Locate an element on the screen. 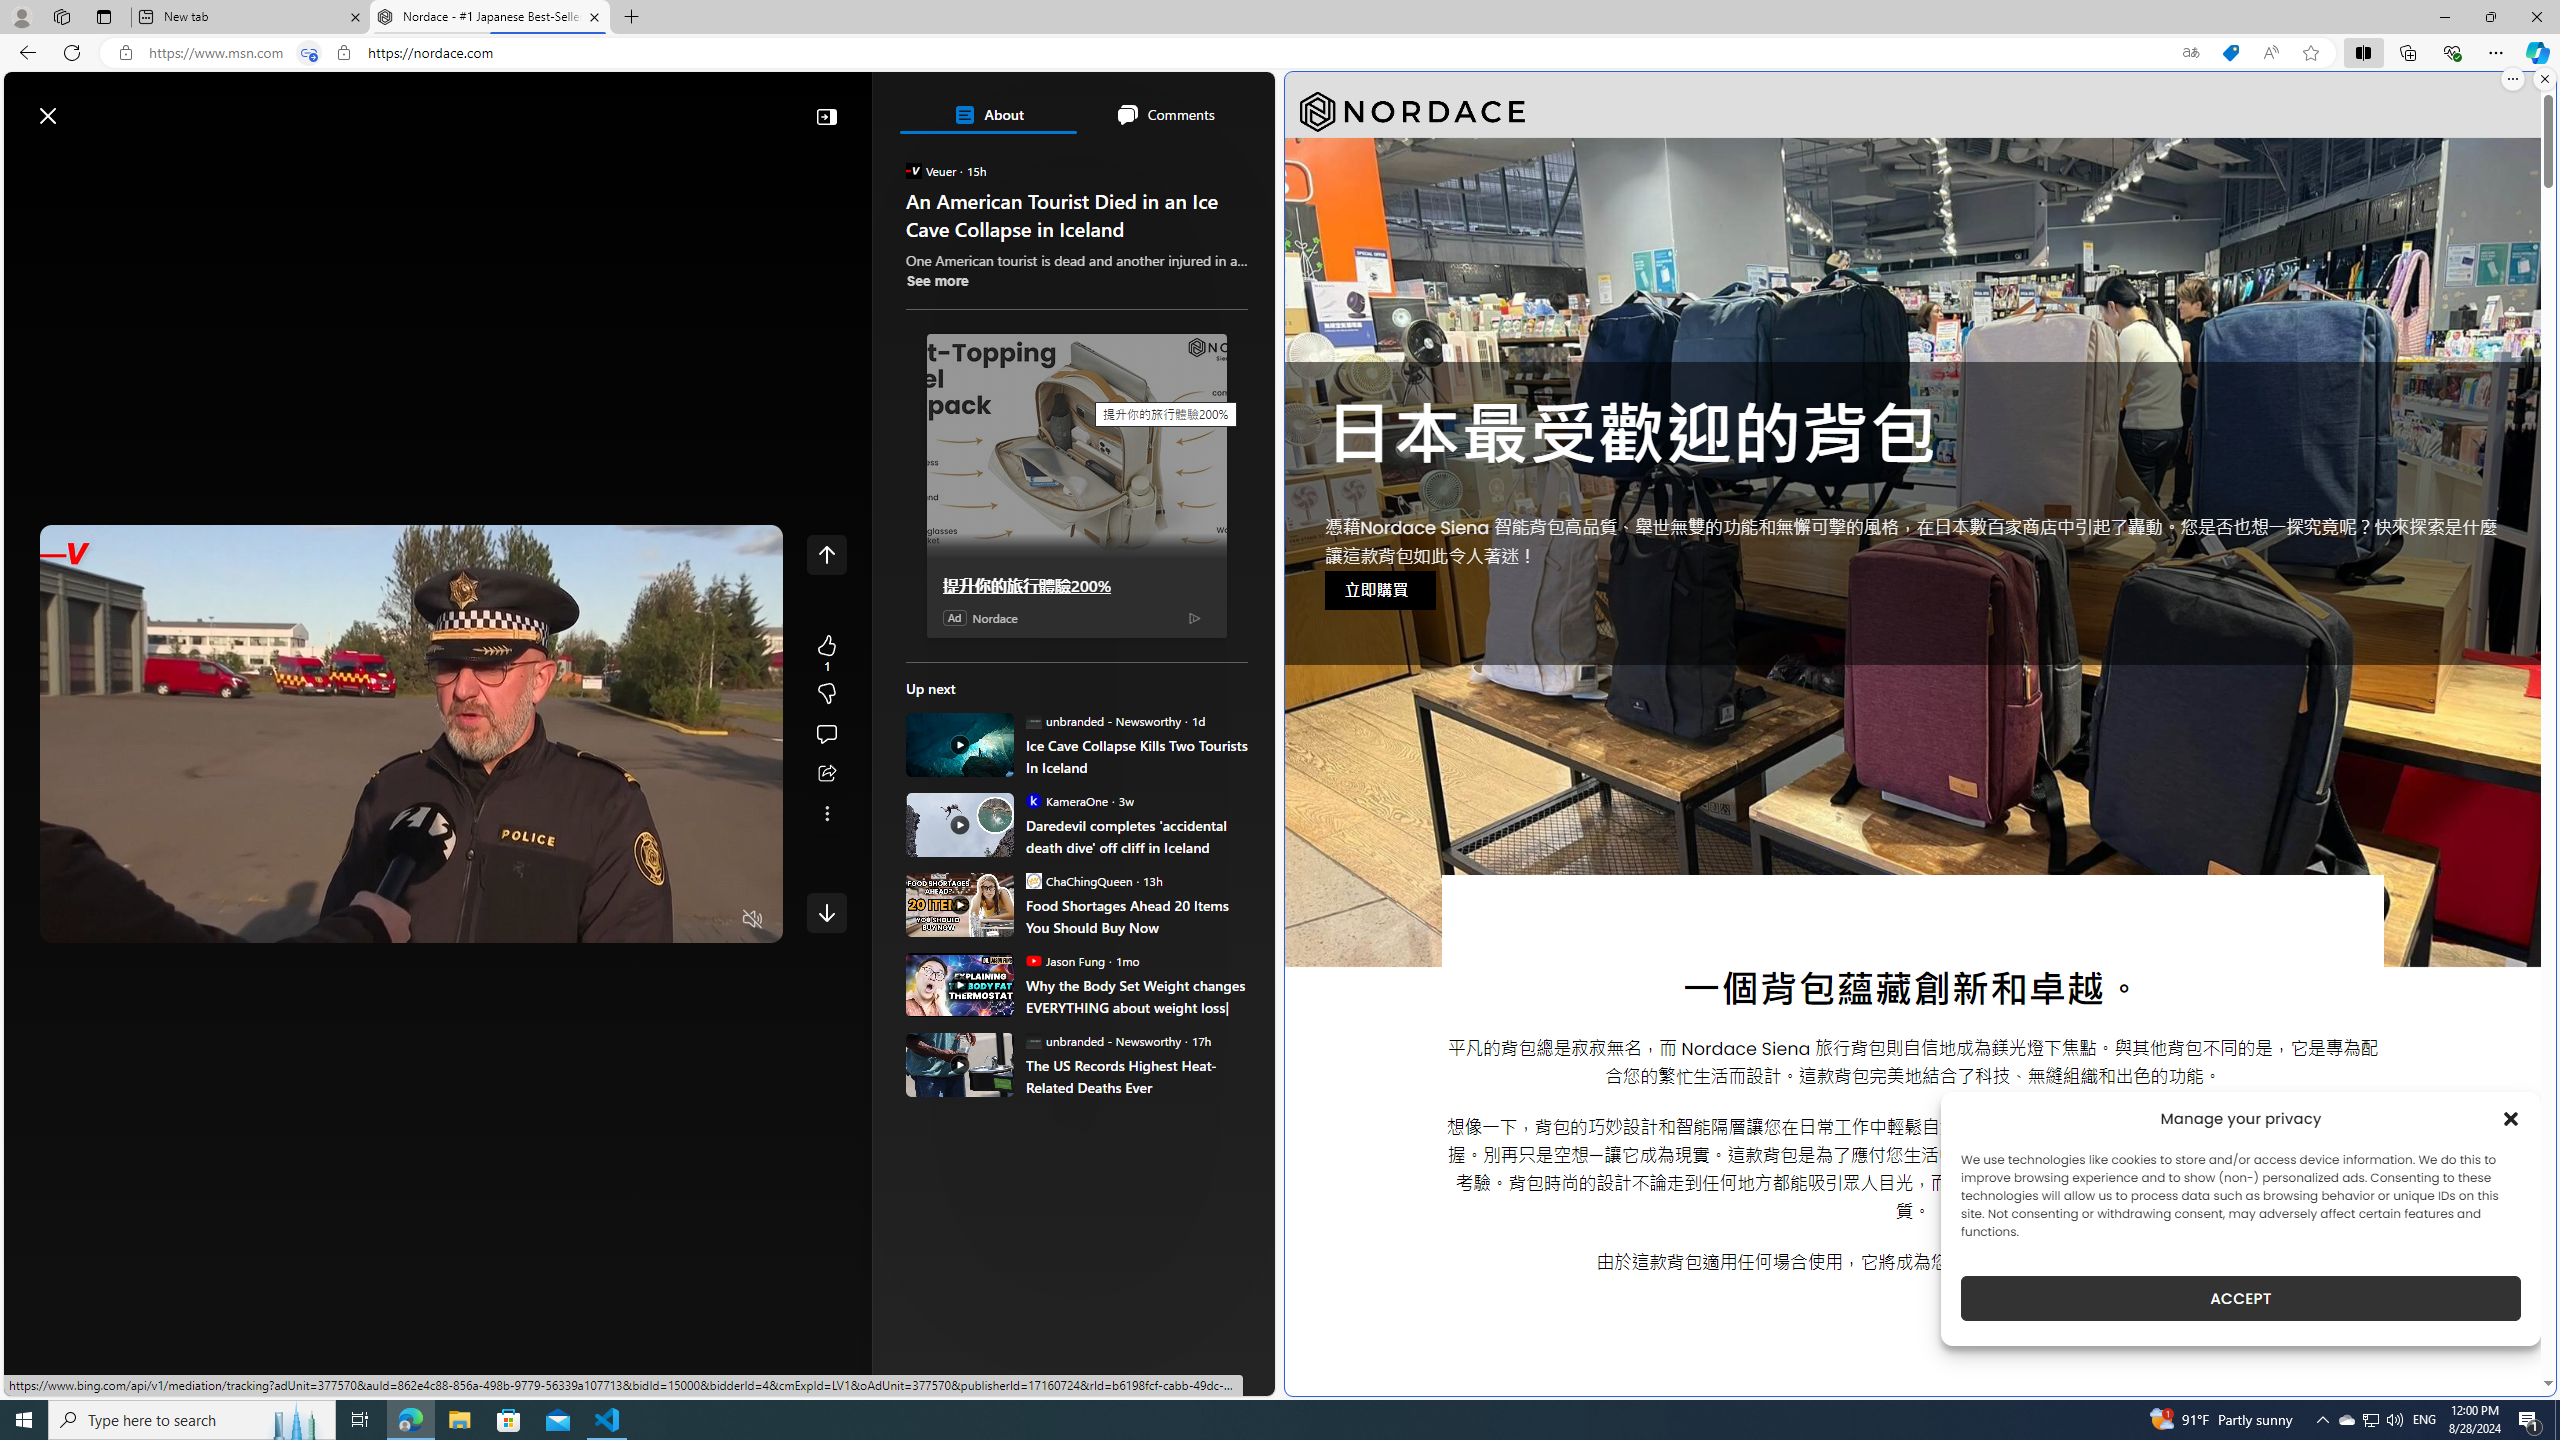 Image resolution: width=2560 pixels, height=1440 pixels. Feedback is located at coordinates (1199, 1379).